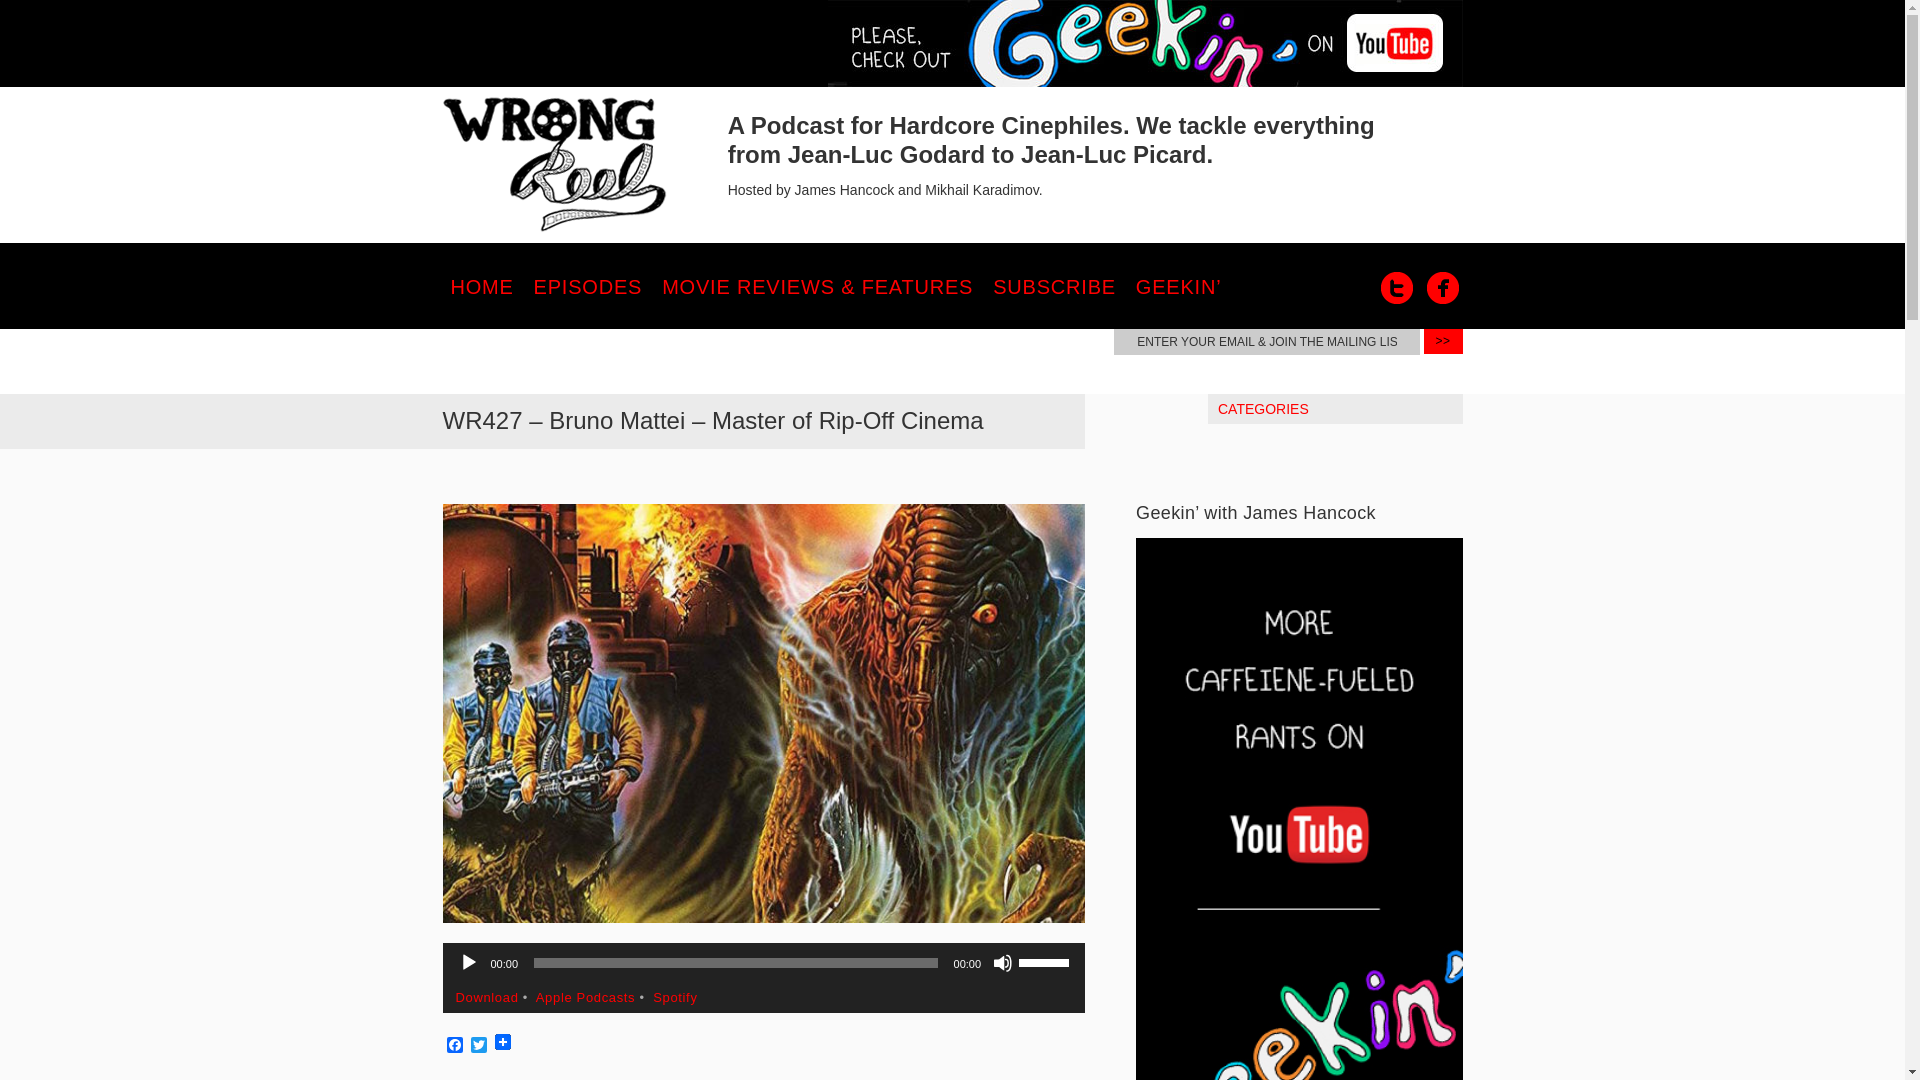 Image resolution: width=1920 pixels, height=1080 pixels. What do you see at coordinates (480, 286) in the screenshot?
I see `HOME` at bounding box center [480, 286].